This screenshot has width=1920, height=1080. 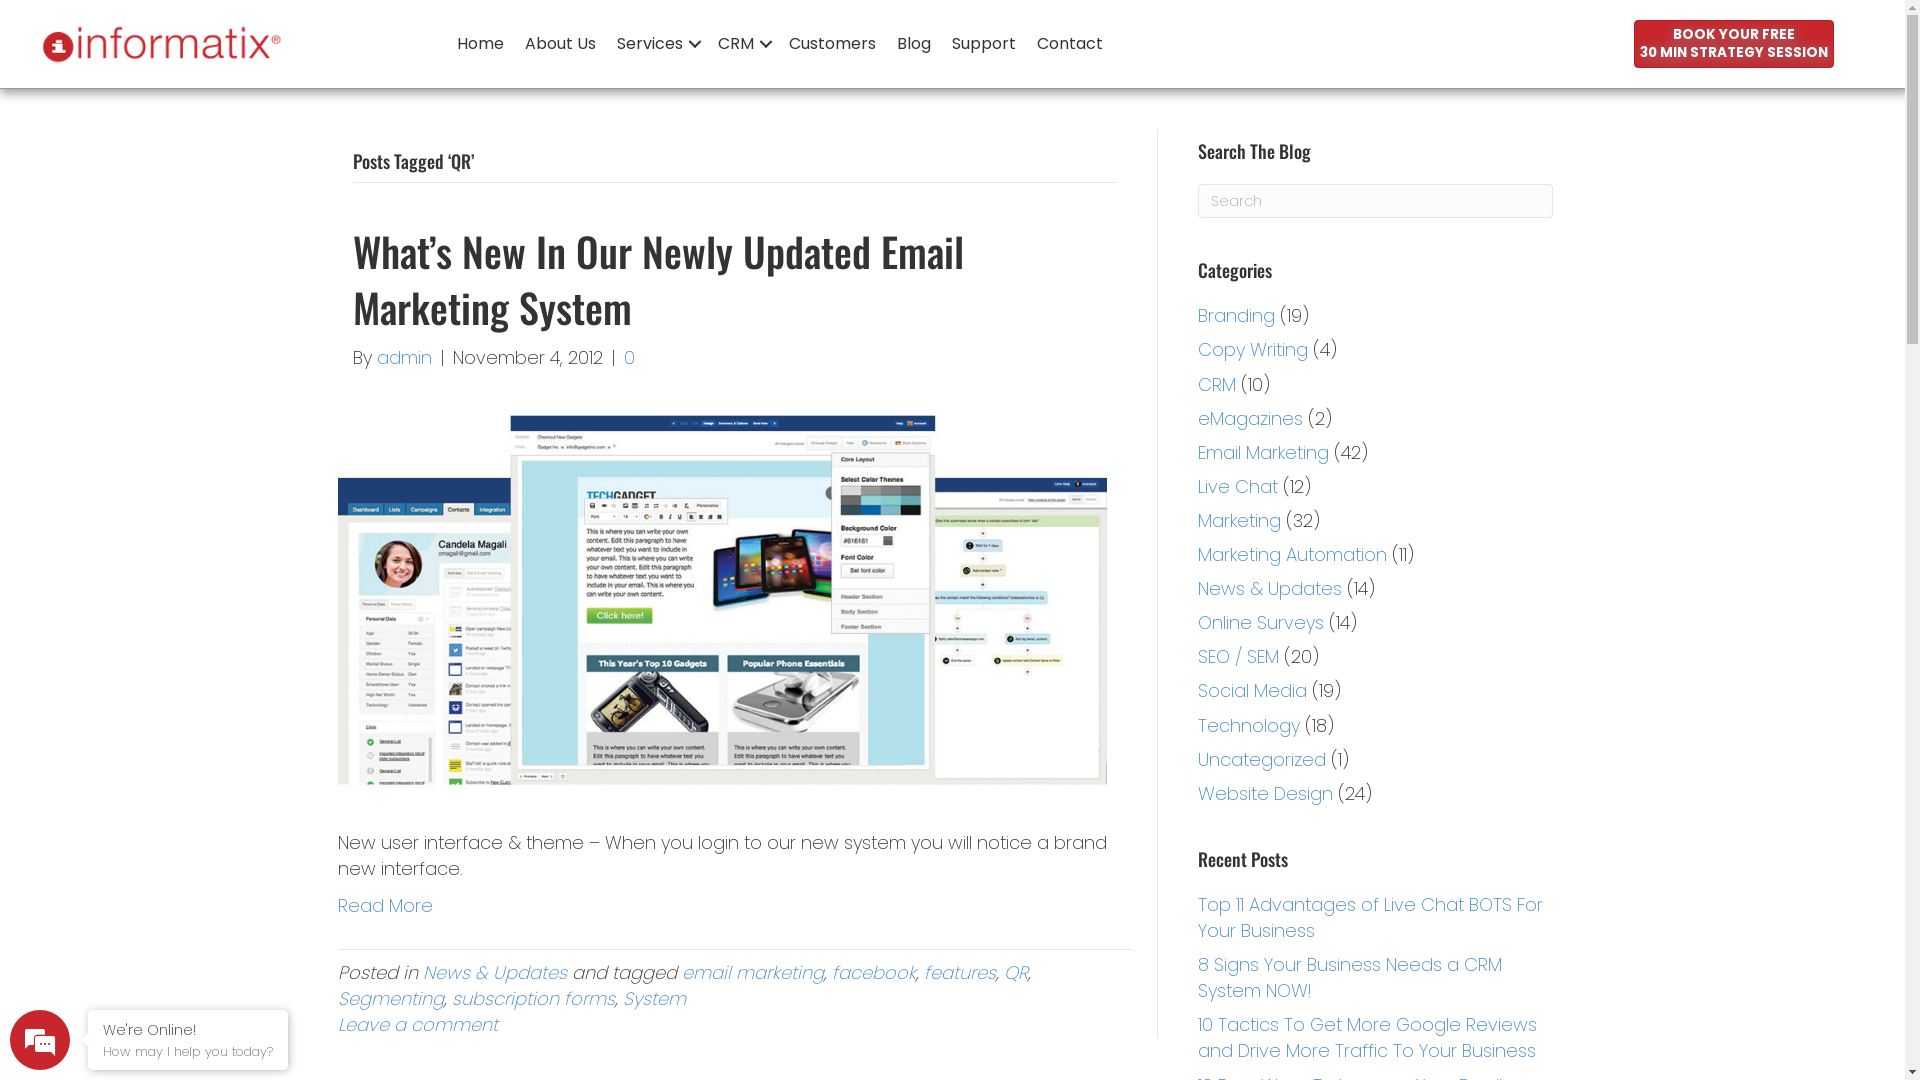 What do you see at coordinates (534, 998) in the screenshot?
I see `subscription forms` at bounding box center [534, 998].